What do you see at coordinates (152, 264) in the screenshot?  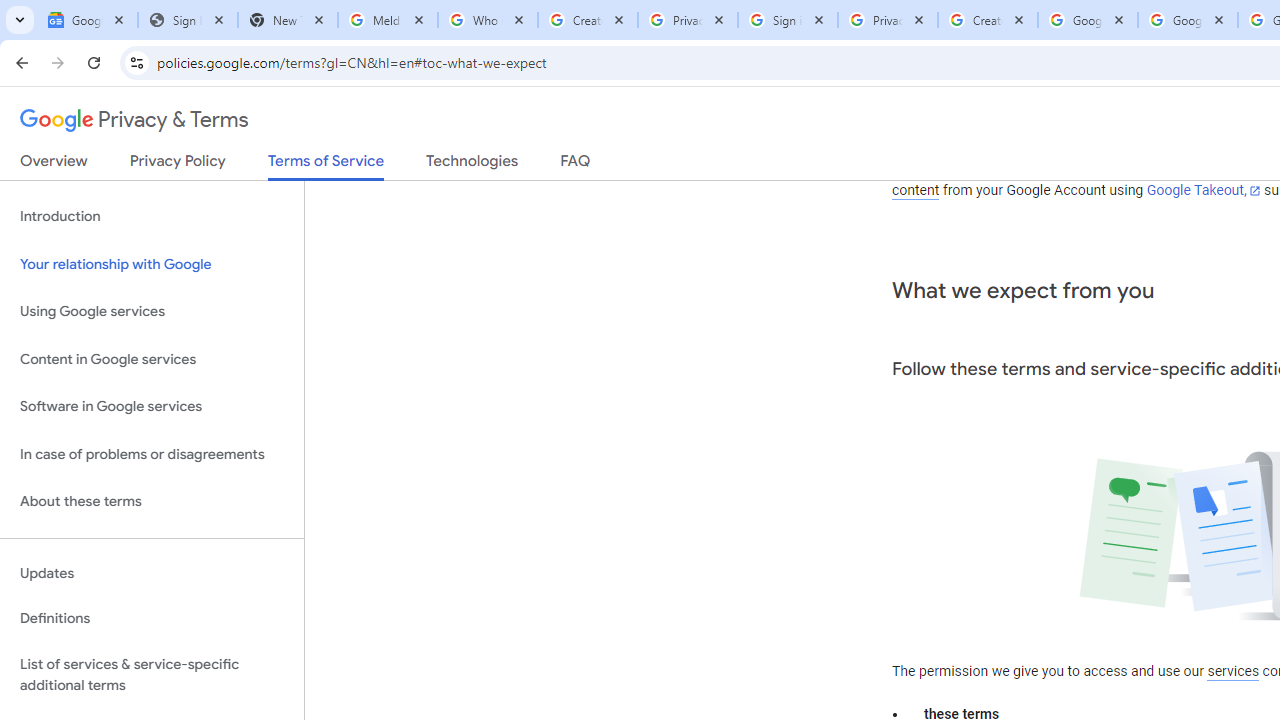 I see `Your relationship with Google` at bounding box center [152, 264].